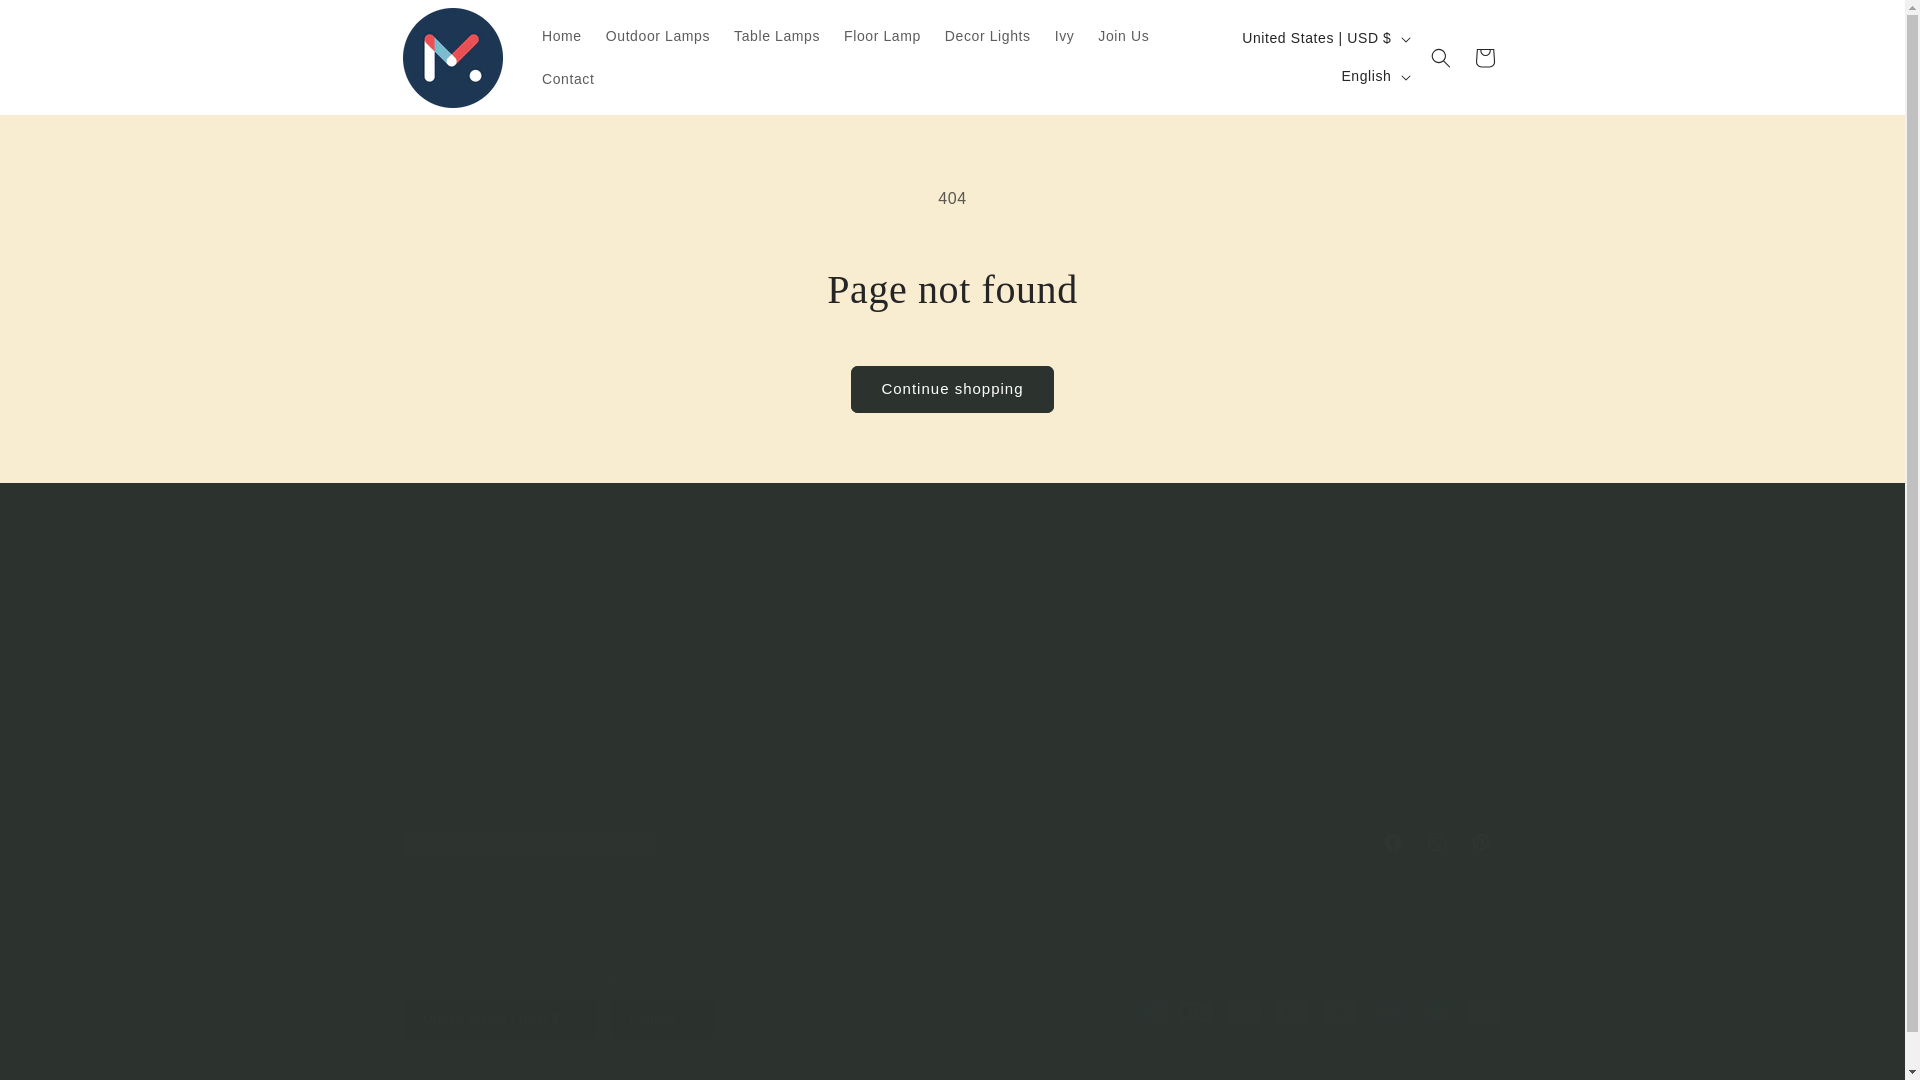 This screenshot has height=1080, width=1920. I want to click on Home, so click(776, 36).